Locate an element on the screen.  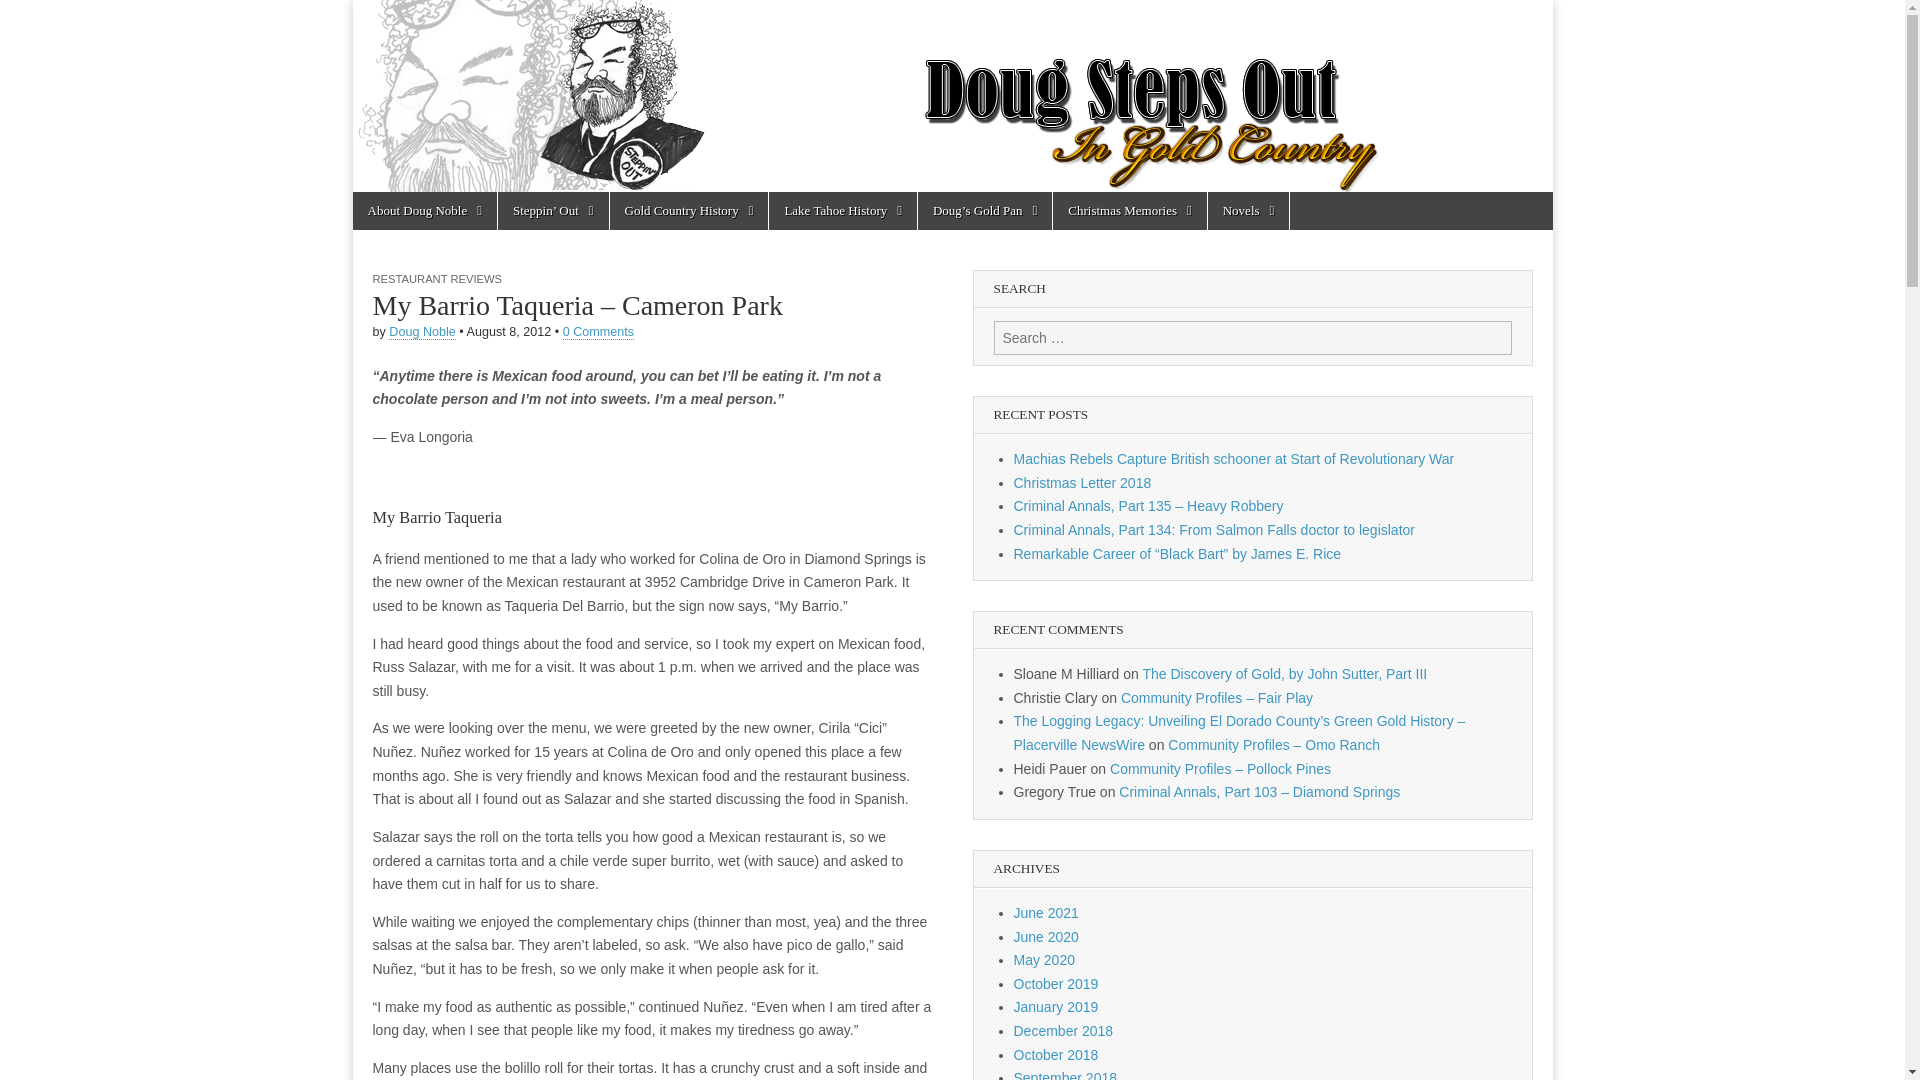
Christmas Memories is located at coordinates (1128, 211).